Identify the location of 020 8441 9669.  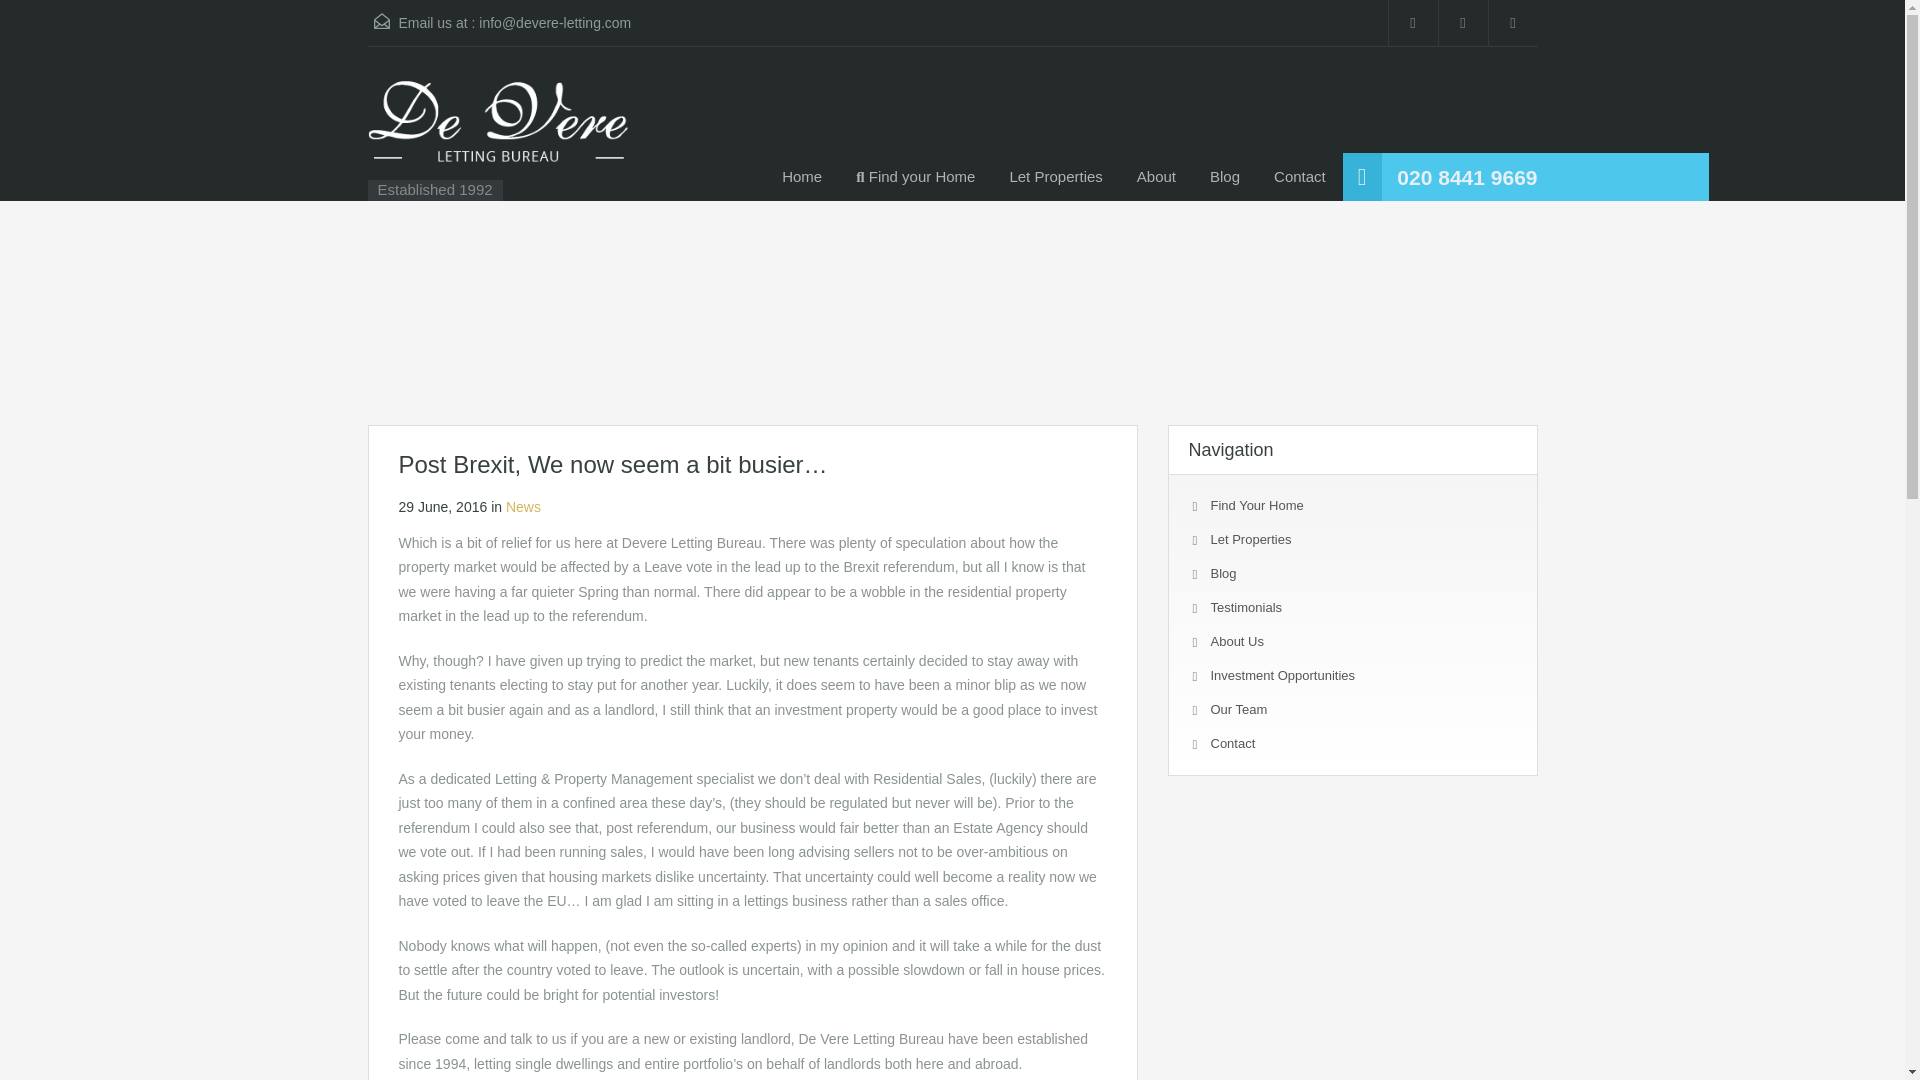
(1467, 178).